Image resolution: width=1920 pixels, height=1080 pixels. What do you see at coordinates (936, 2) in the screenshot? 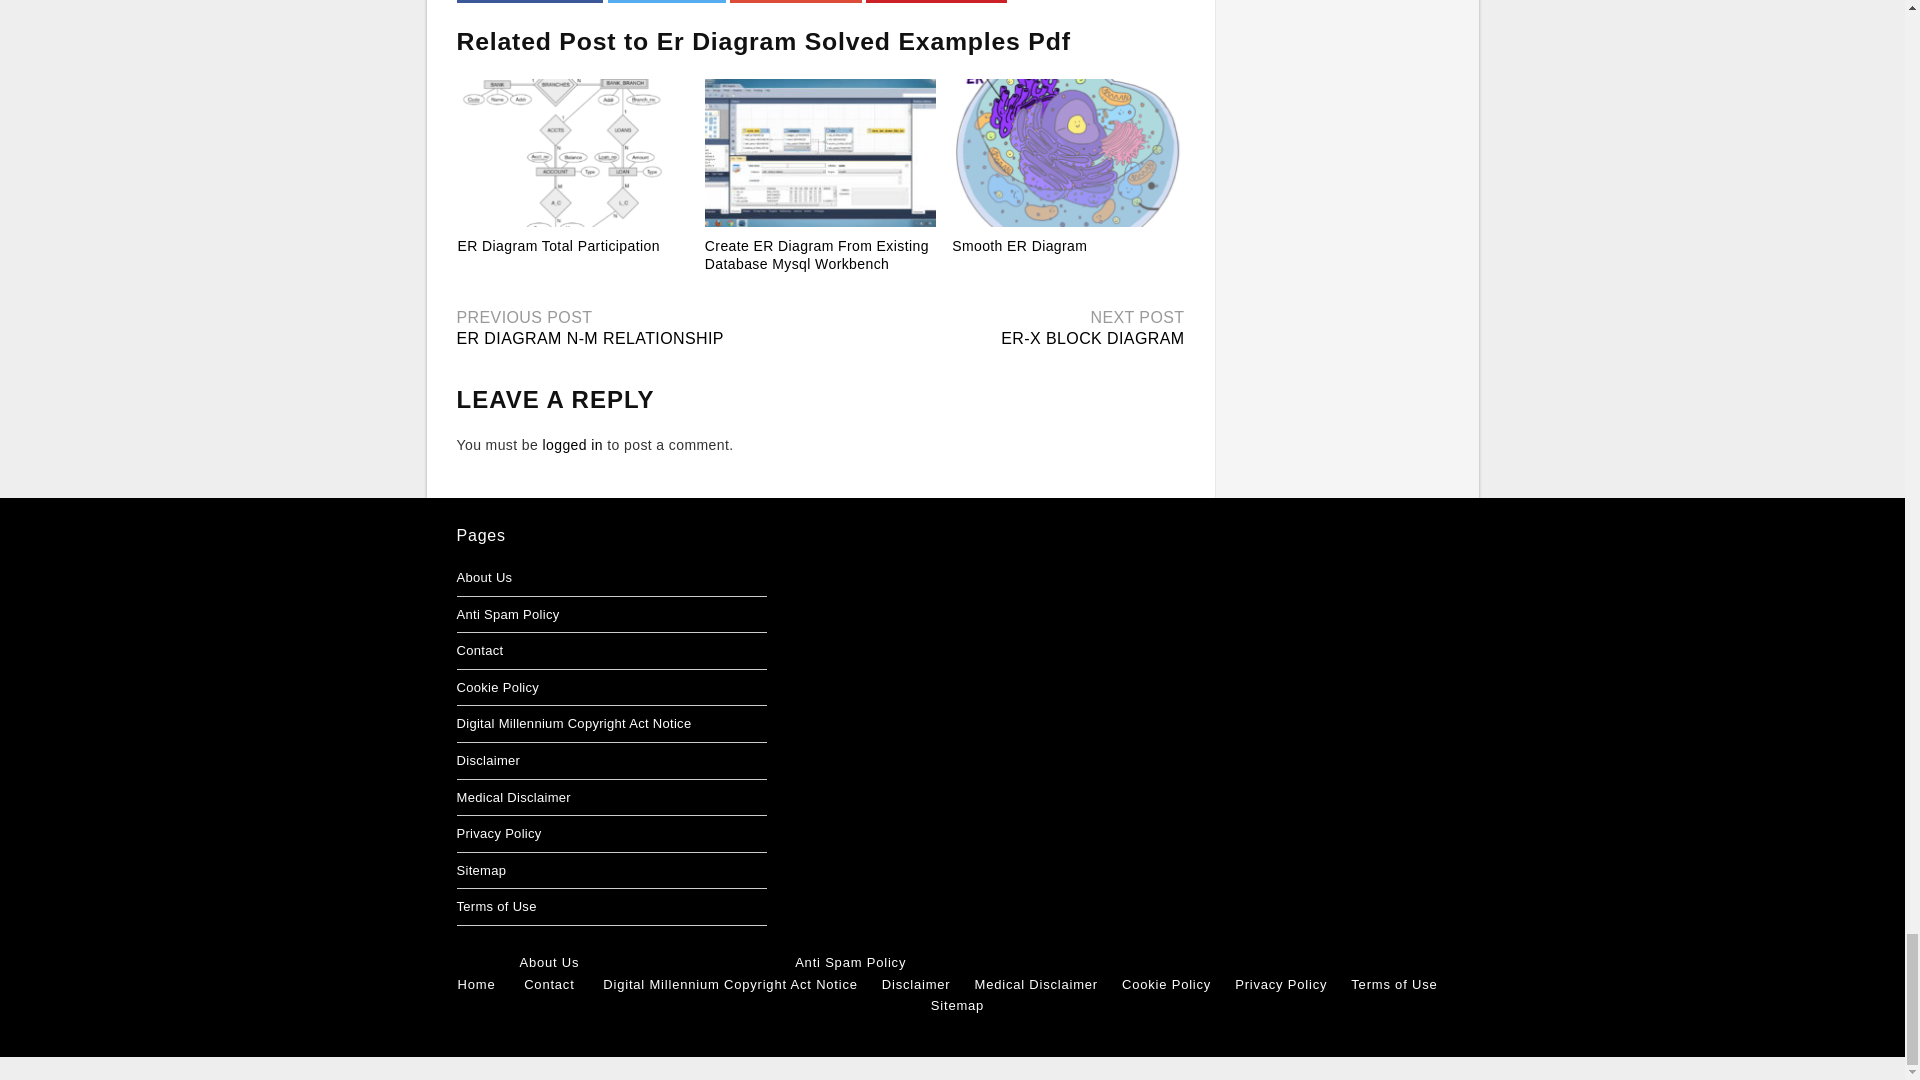
I see `Pinterest` at bounding box center [936, 2].